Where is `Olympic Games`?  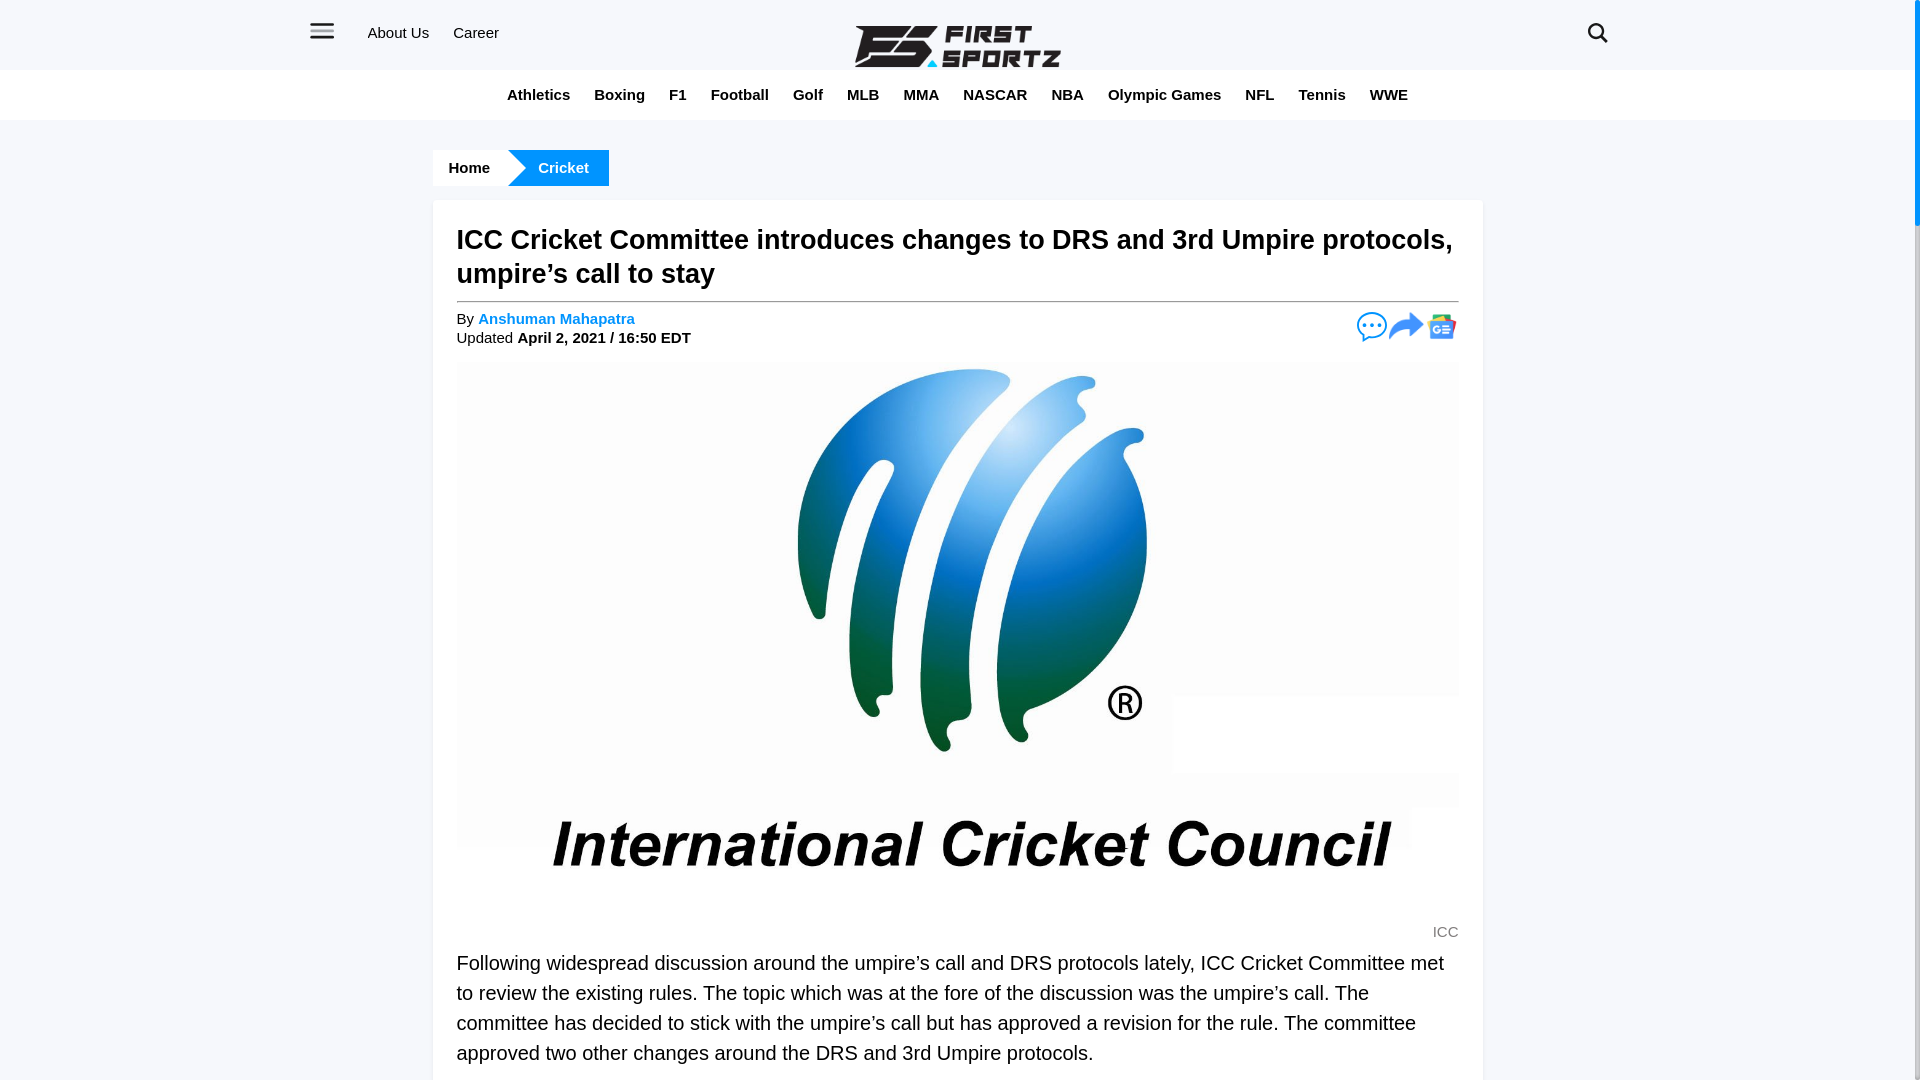 Olympic Games is located at coordinates (1164, 94).